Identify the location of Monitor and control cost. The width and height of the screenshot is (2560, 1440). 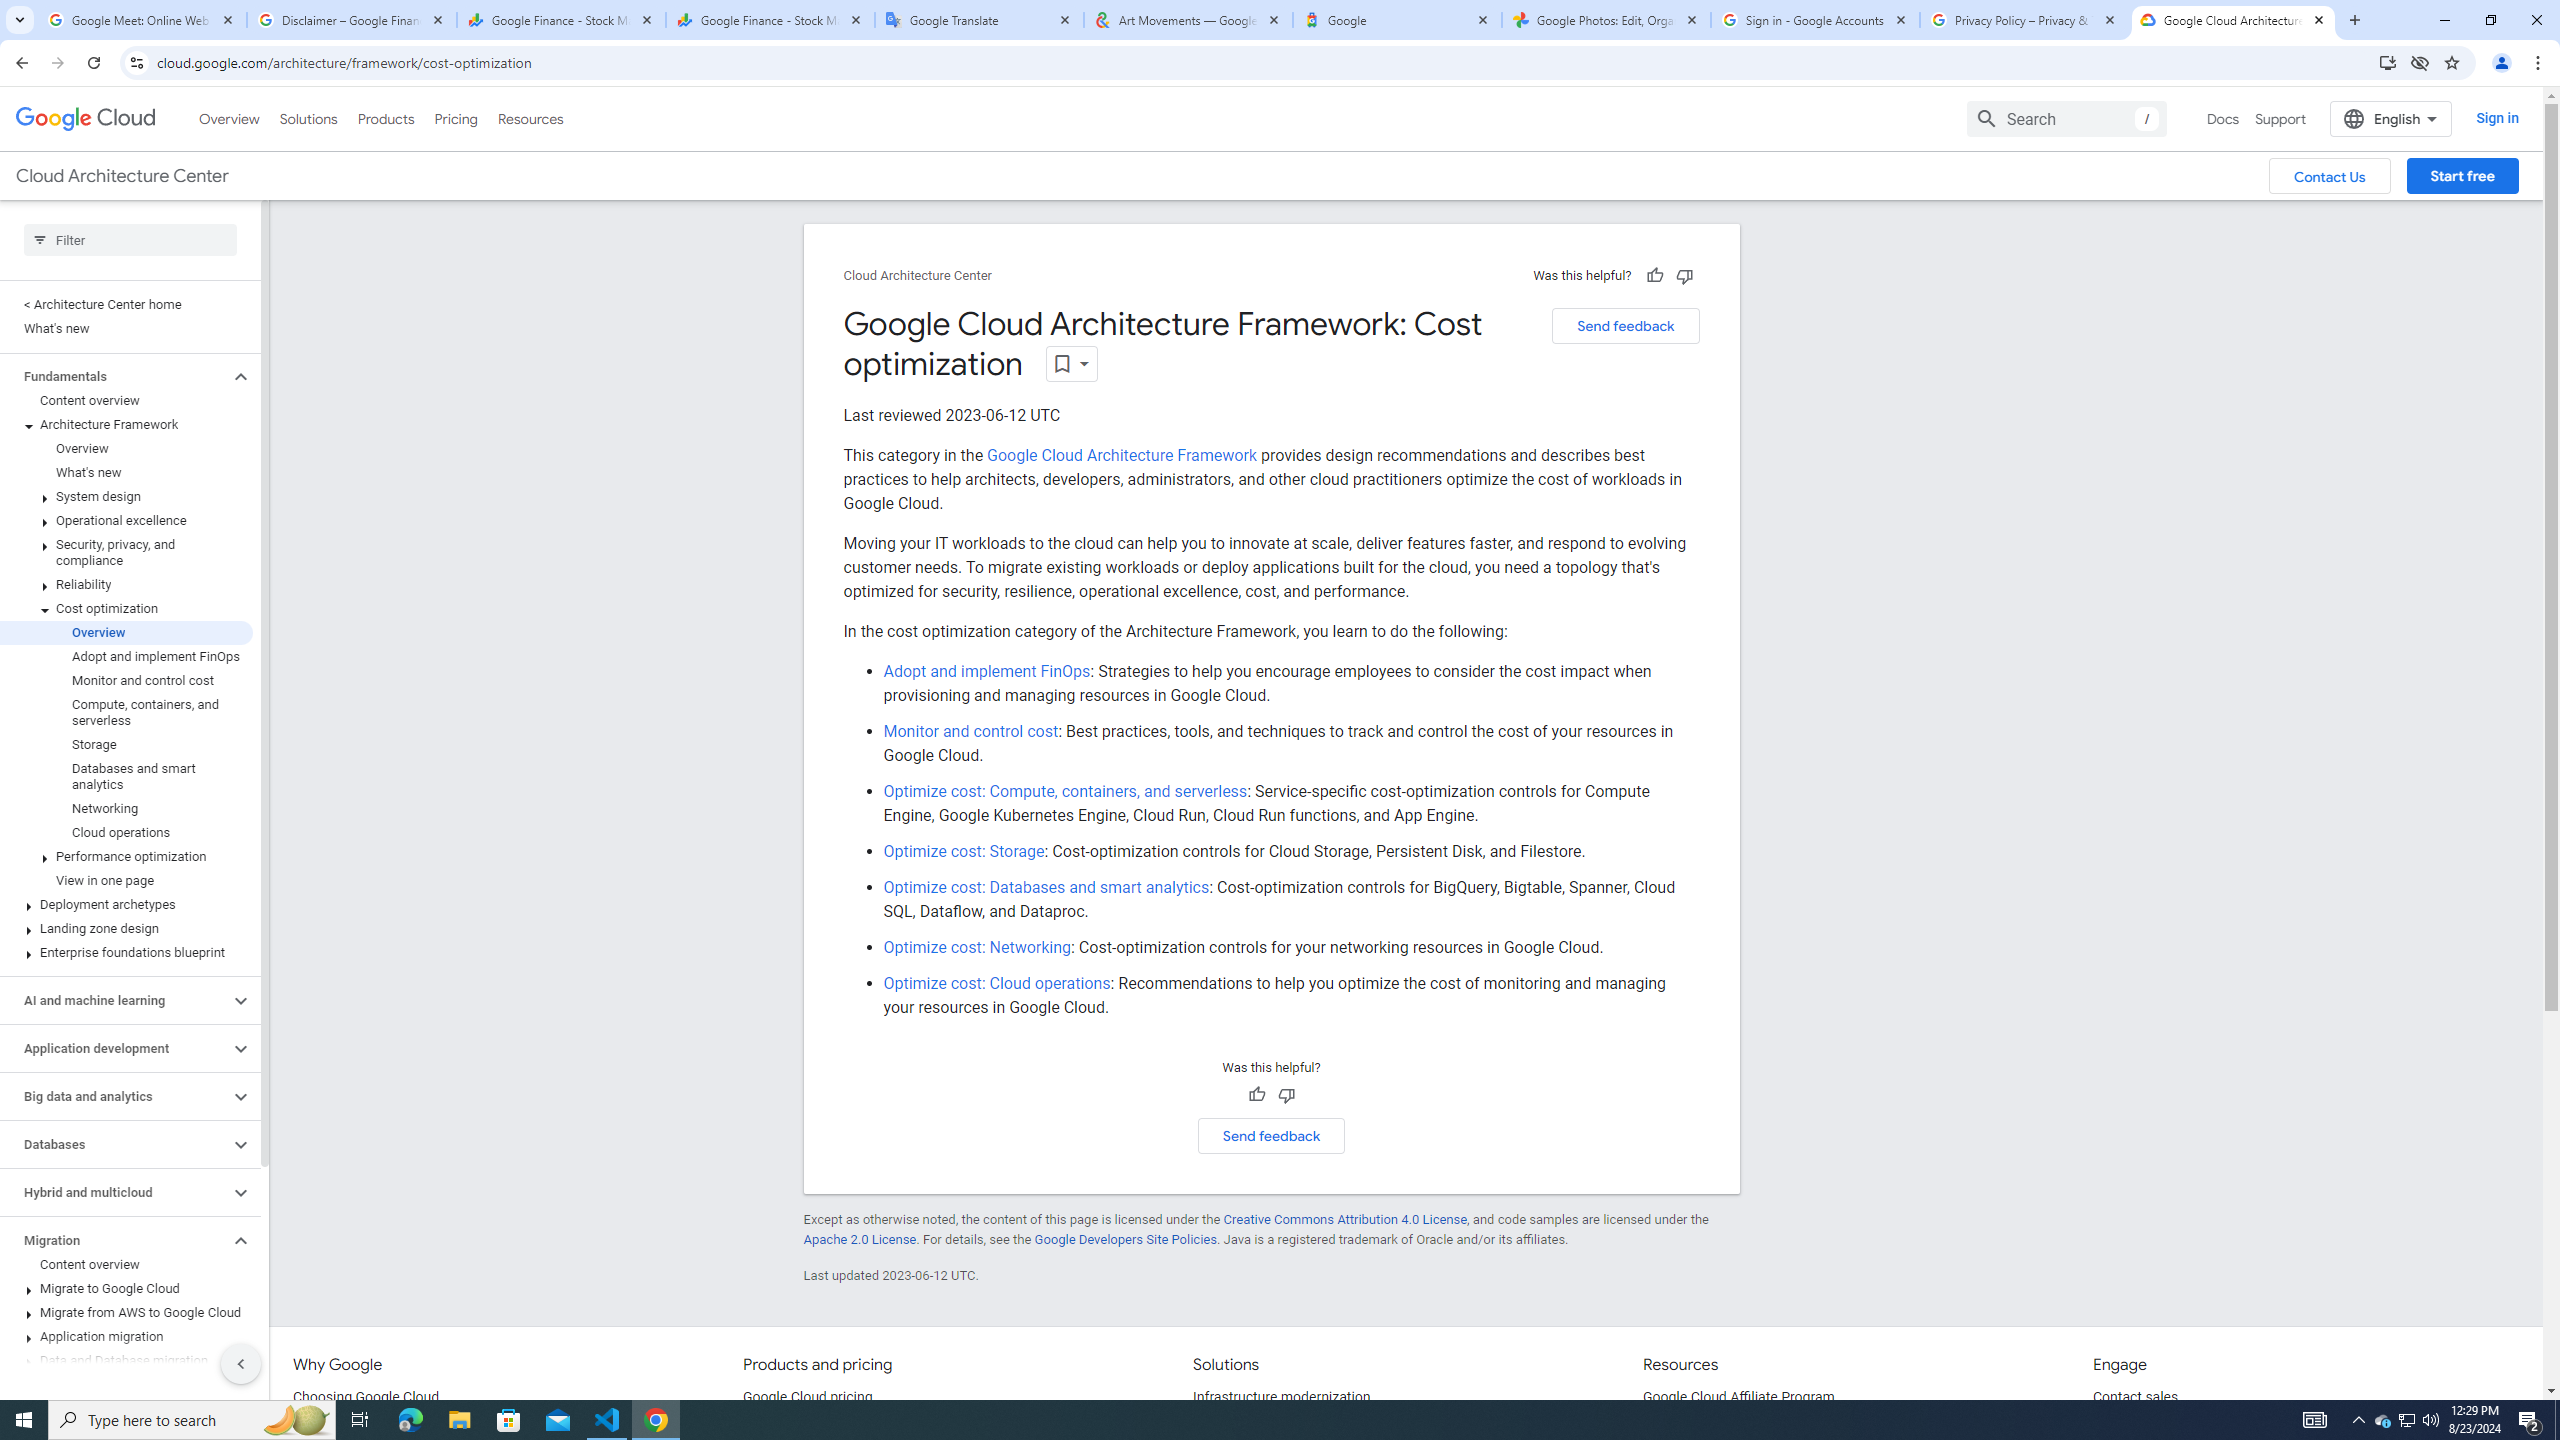
(971, 731).